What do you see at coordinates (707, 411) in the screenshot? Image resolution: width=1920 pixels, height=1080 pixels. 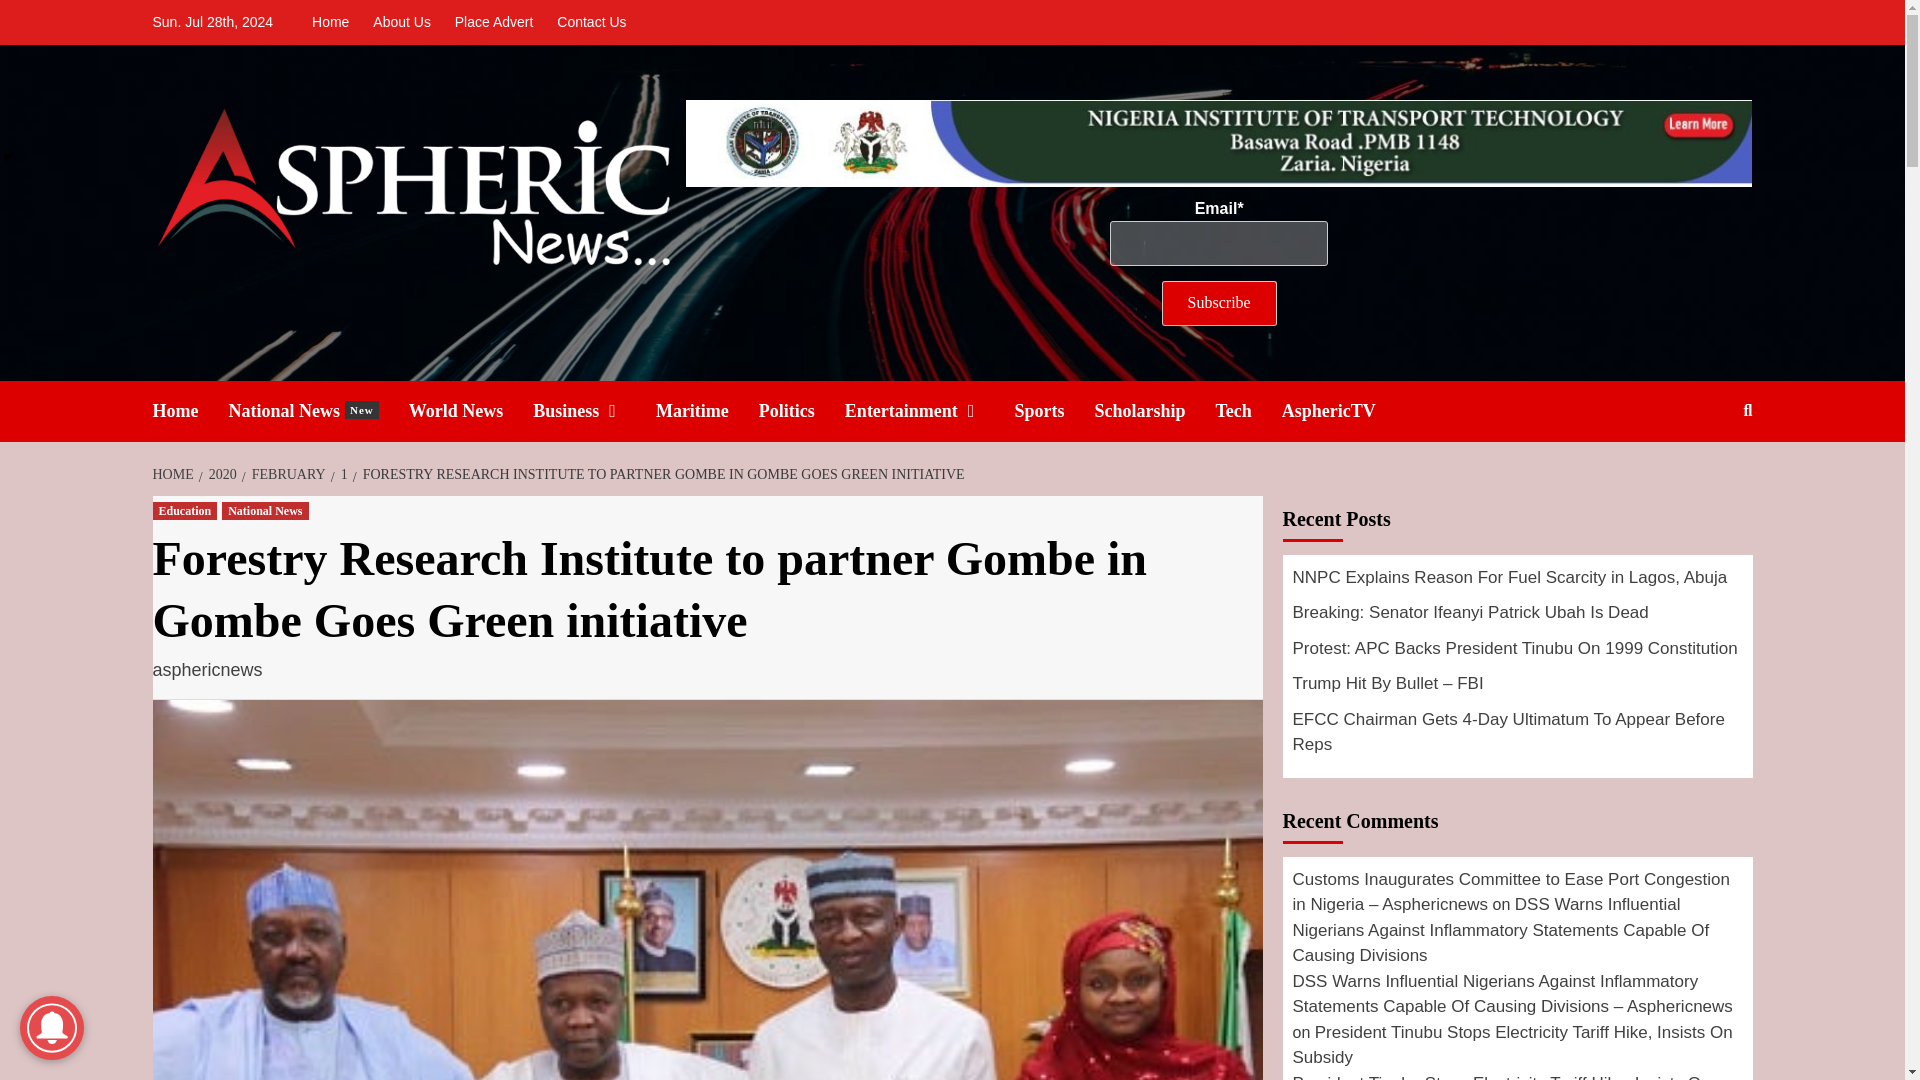 I see `Maritime` at bounding box center [707, 411].